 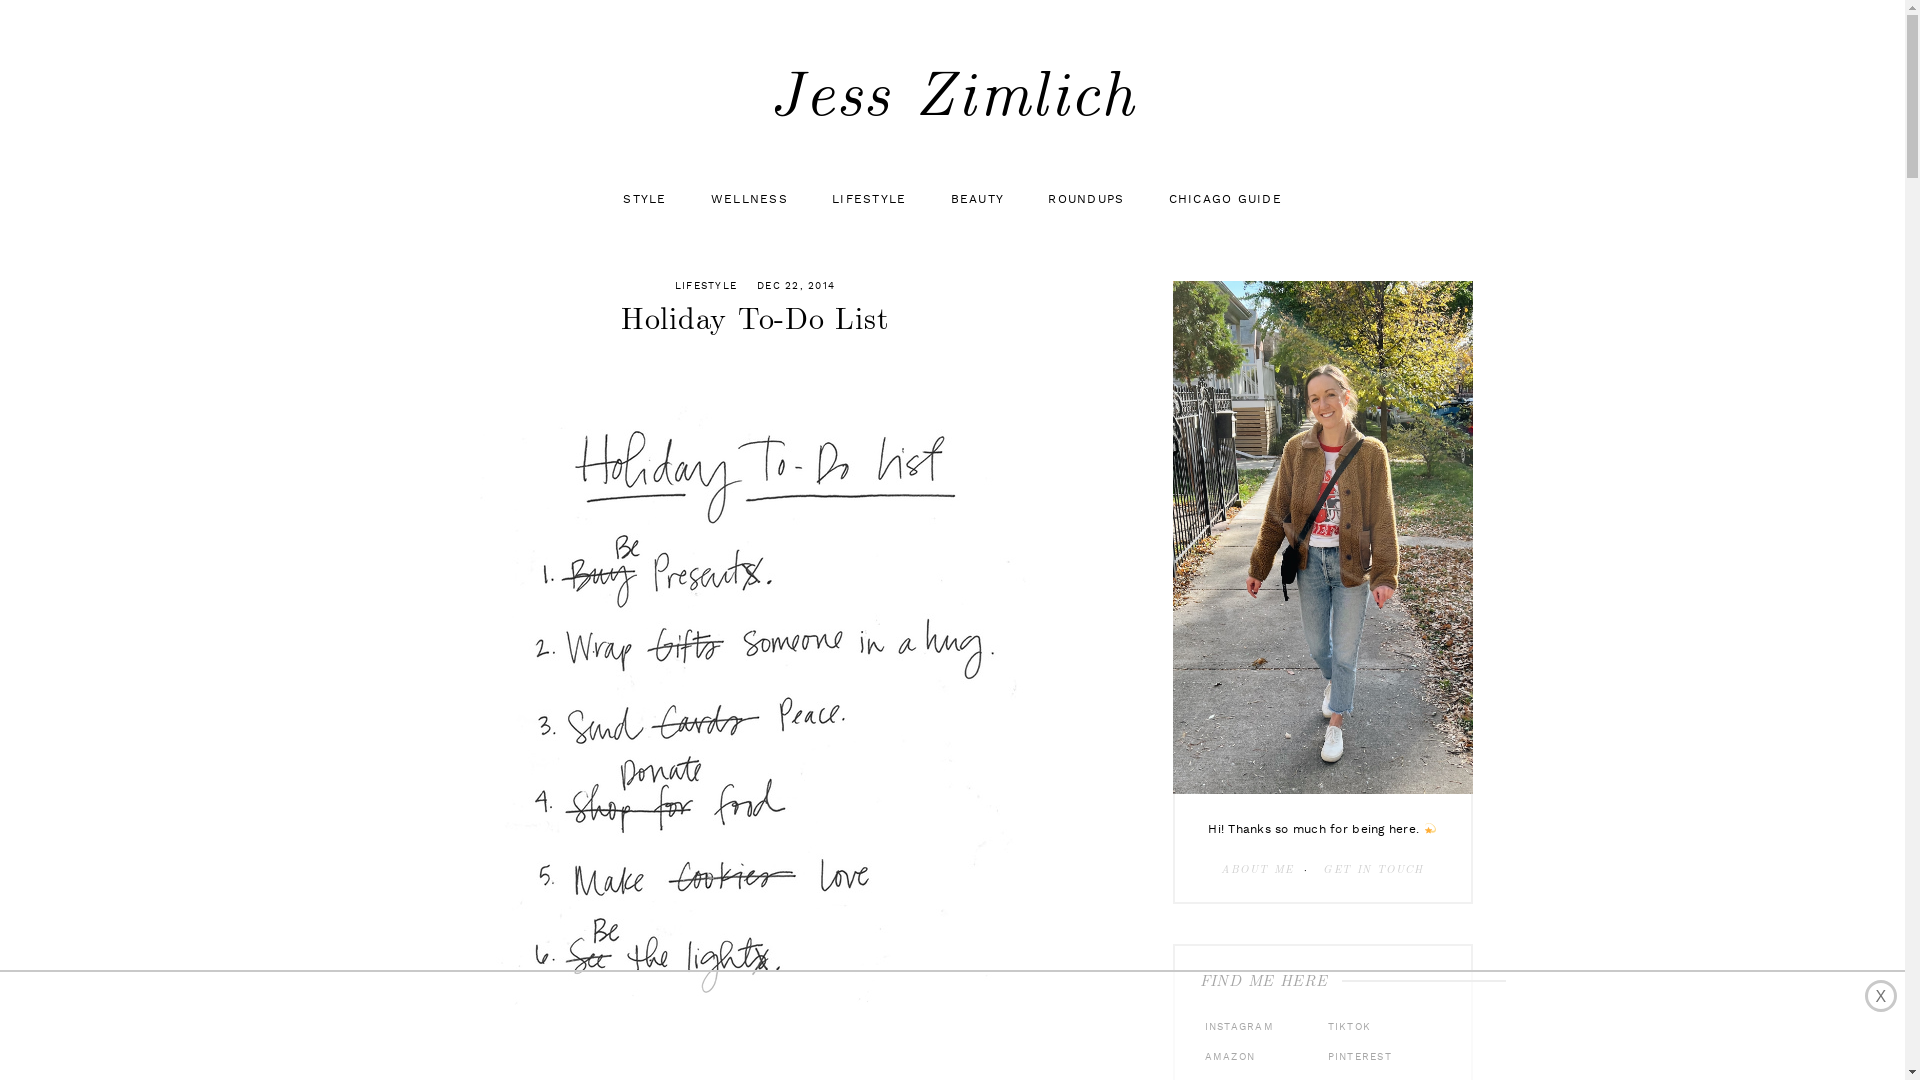 I want to click on PINTEREST, so click(x=1356, y=1057).